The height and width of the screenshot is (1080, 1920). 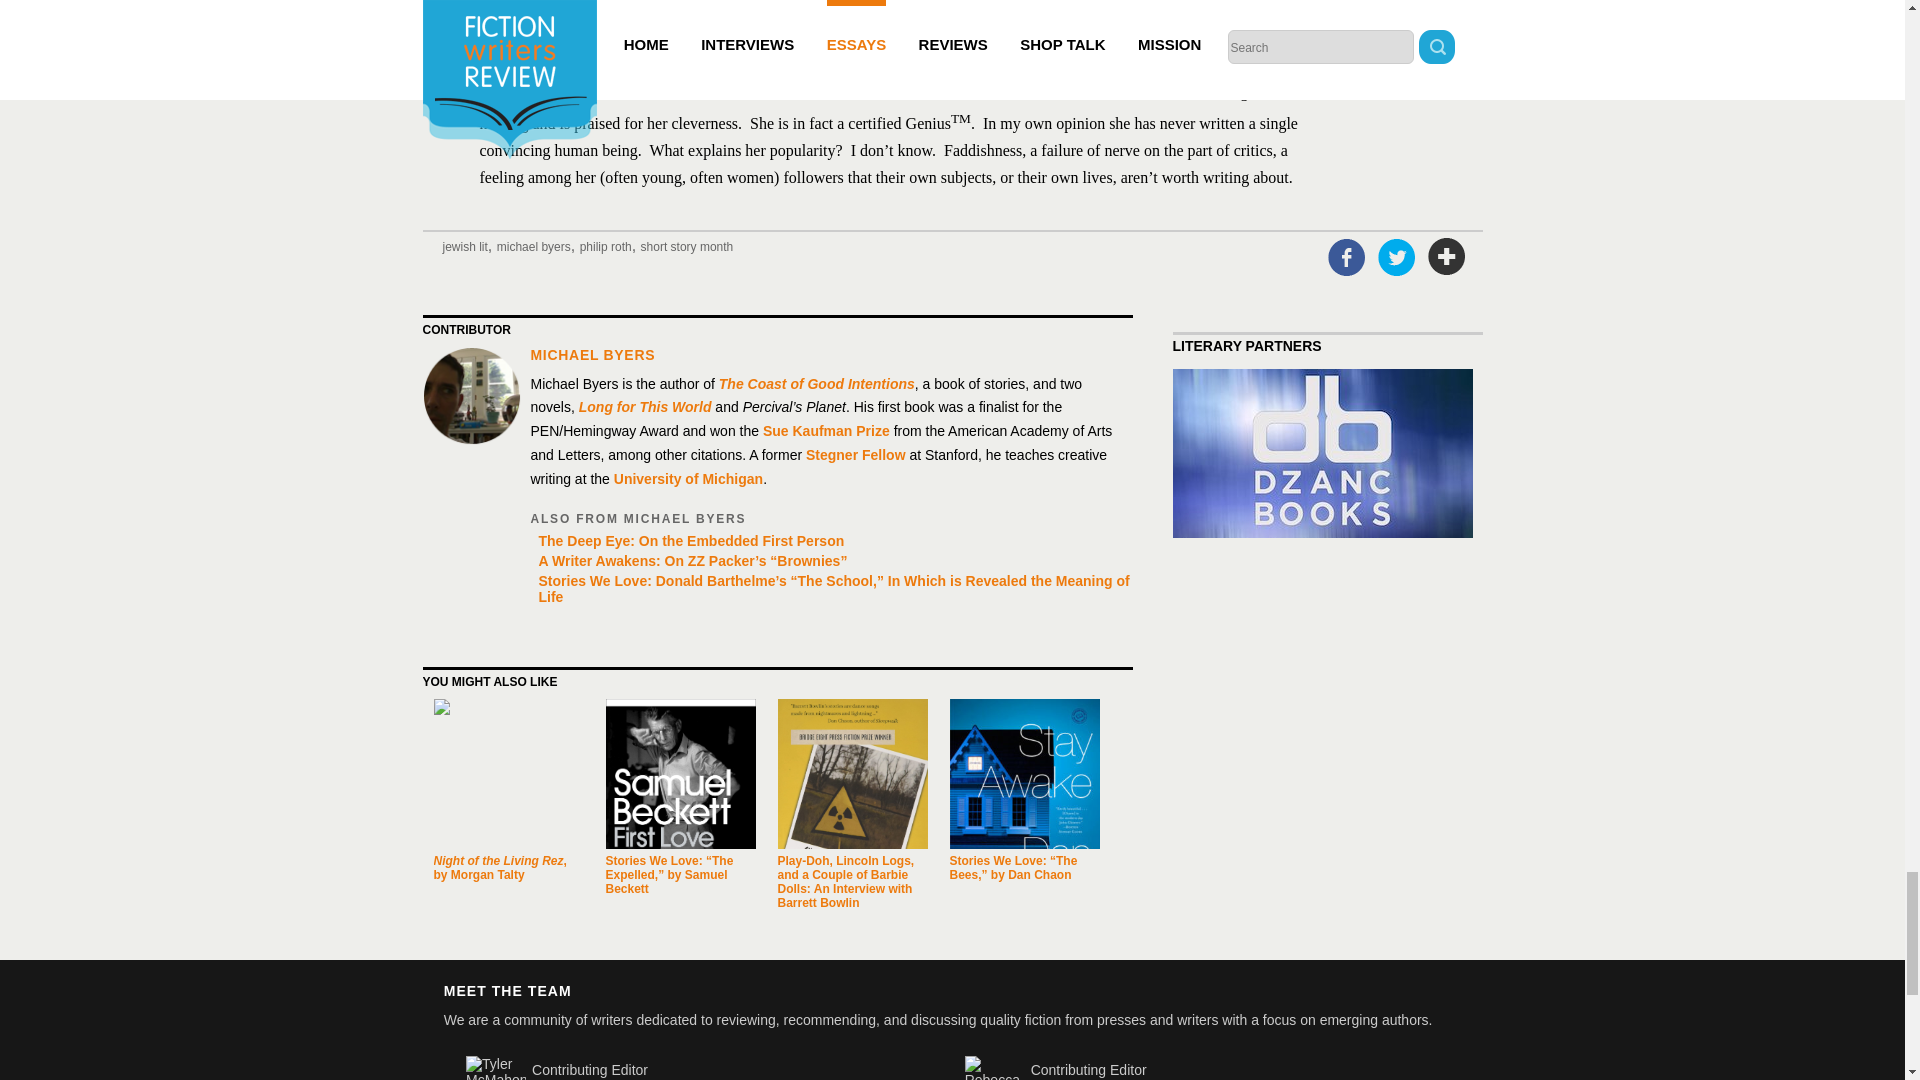 I want to click on Night of the Living Rez, by Morgan Talty, so click(x=508, y=773).